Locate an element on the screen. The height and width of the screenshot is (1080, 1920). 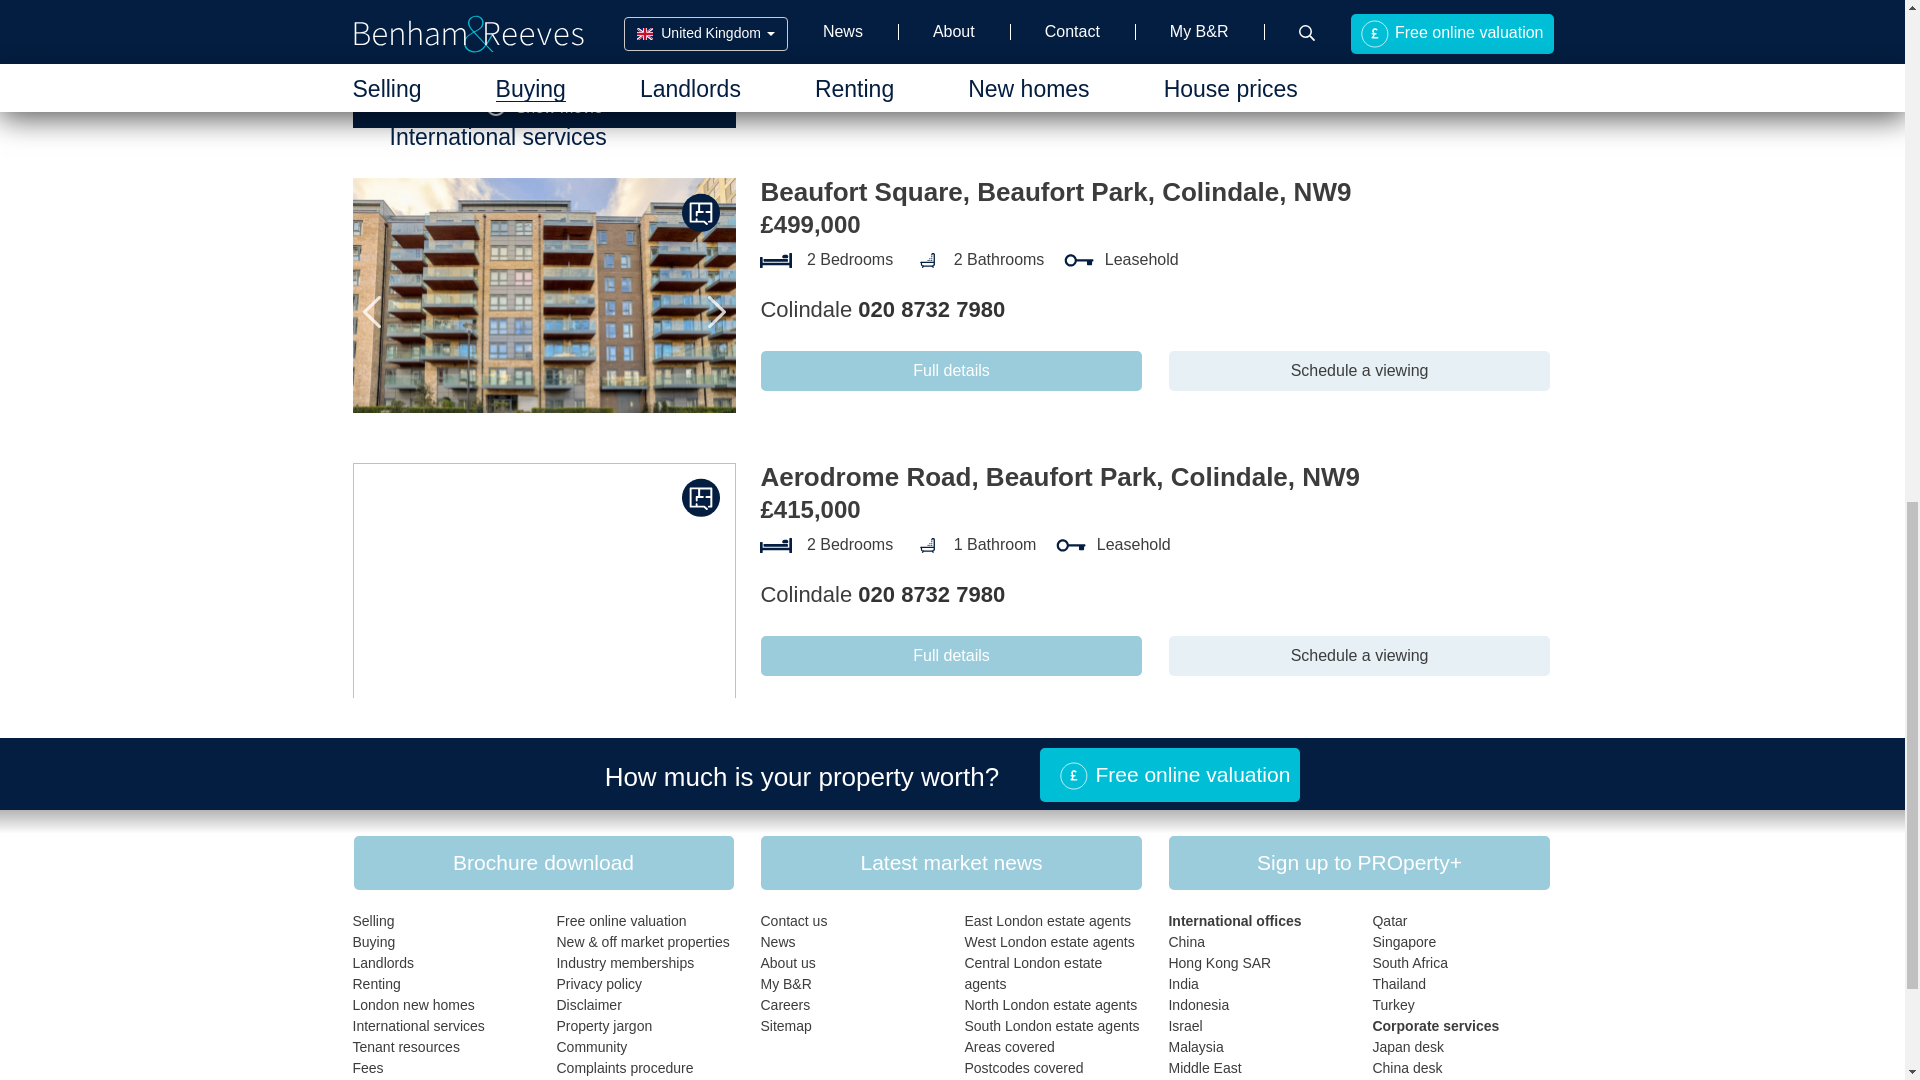
Have floor plan is located at coordinates (701, 498).